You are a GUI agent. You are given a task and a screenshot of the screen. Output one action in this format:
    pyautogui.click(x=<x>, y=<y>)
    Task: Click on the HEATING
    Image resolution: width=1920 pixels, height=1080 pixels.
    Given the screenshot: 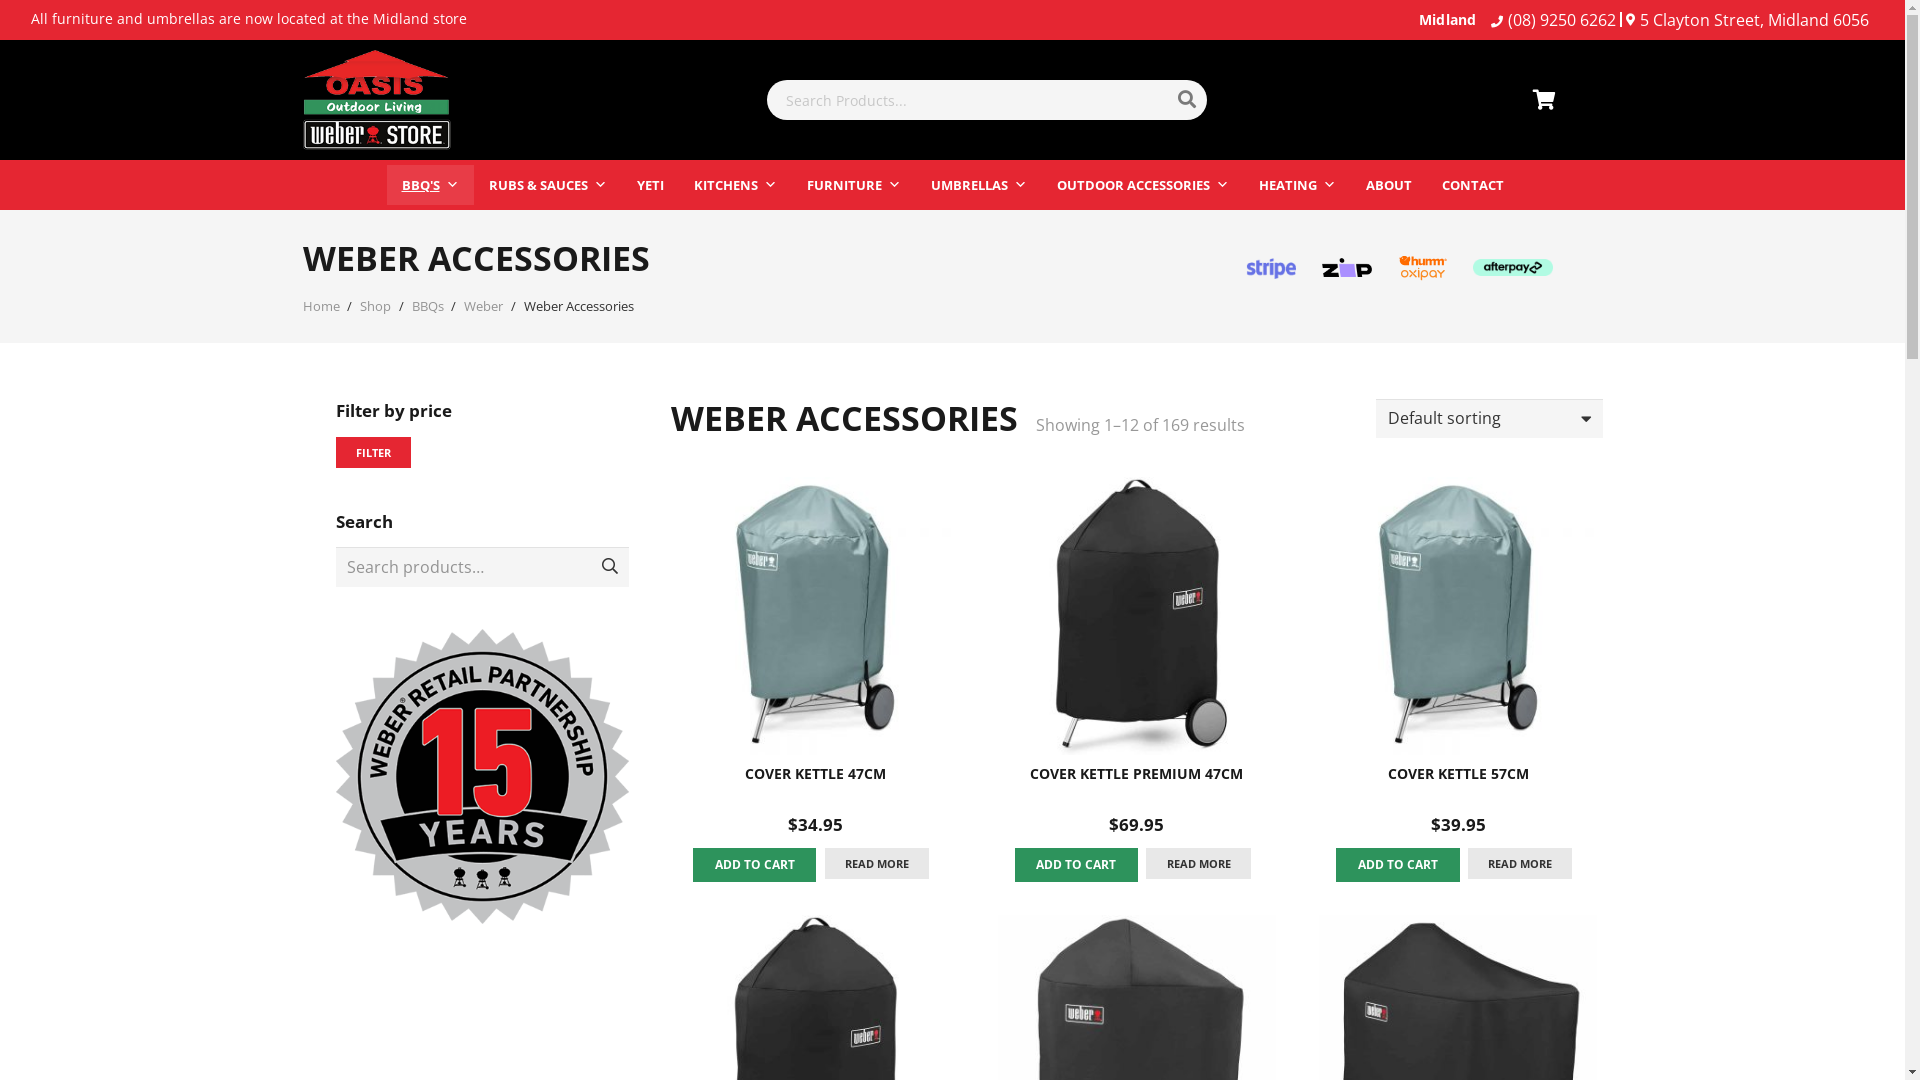 What is the action you would take?
    pyautogui.click(x=1298, y=185)
    